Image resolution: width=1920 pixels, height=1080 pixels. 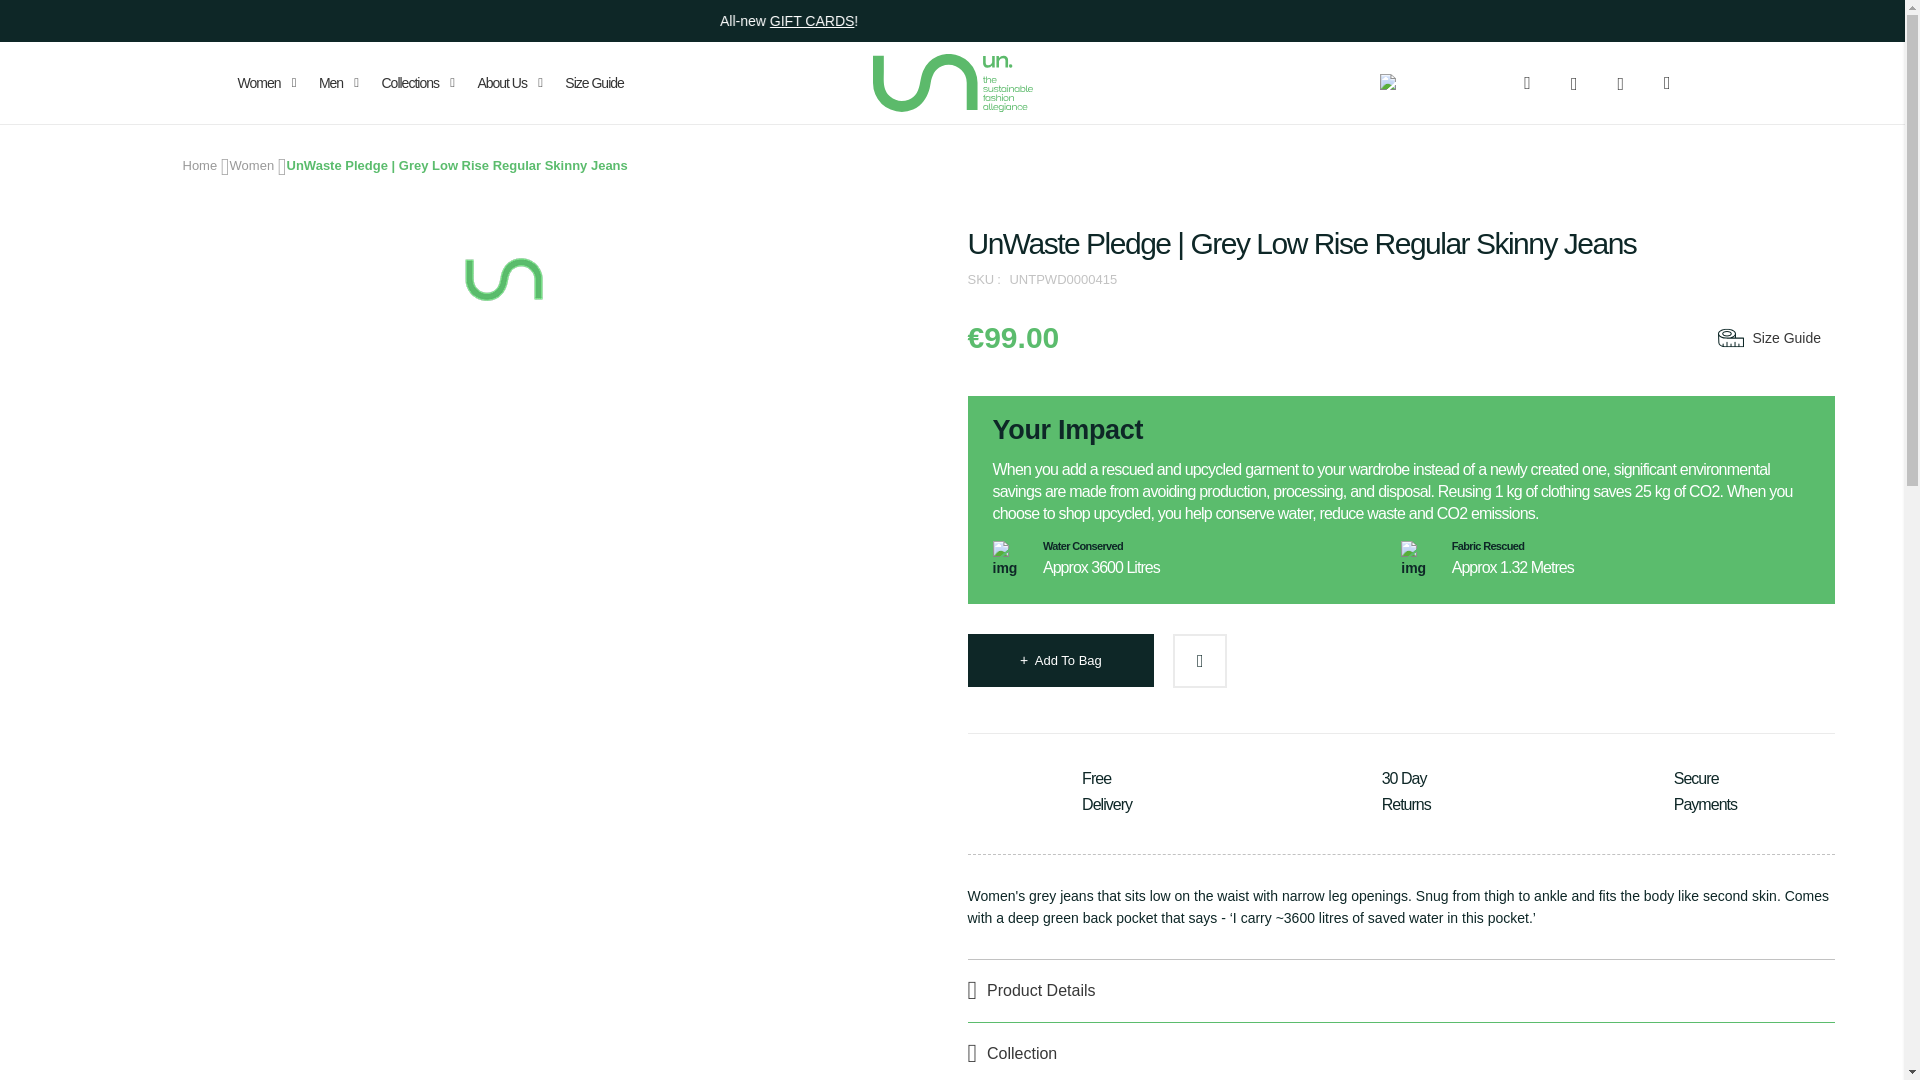 What do you see at coordinates (417, 83) in the screenshot?
I see `Collections` at bounding box center [417, 83].